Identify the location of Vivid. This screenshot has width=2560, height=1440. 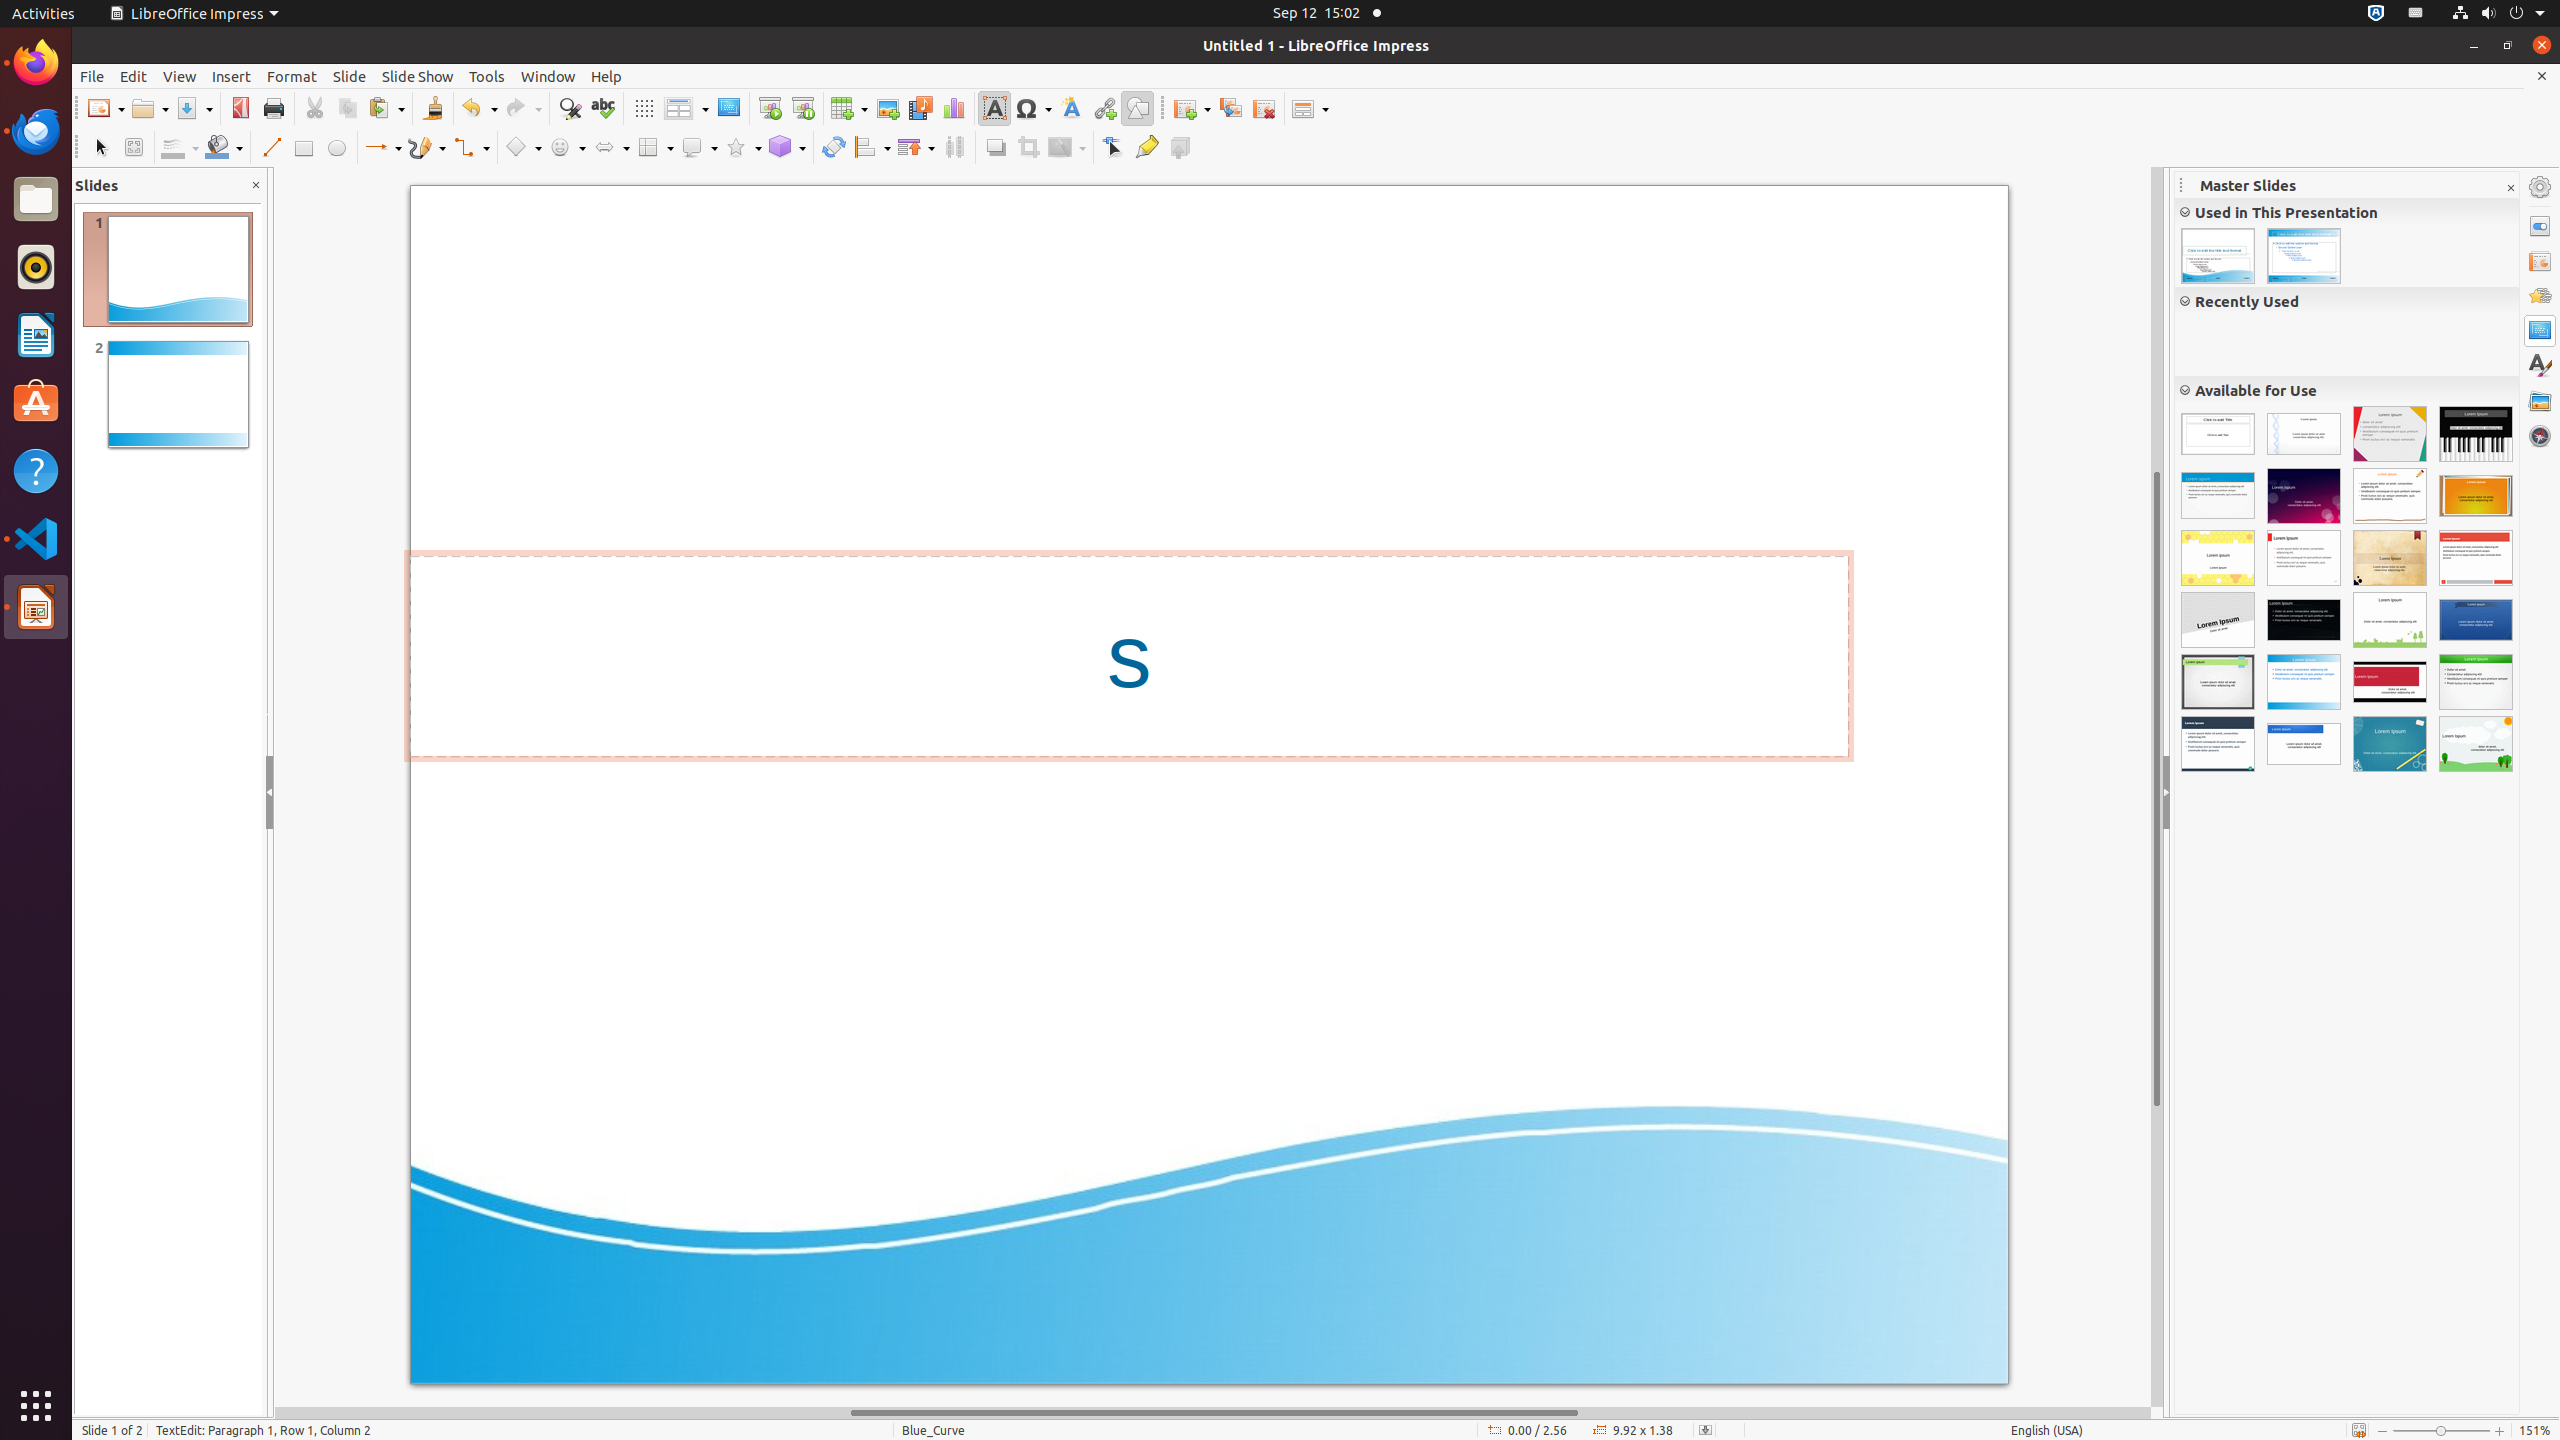
(2218, 496).